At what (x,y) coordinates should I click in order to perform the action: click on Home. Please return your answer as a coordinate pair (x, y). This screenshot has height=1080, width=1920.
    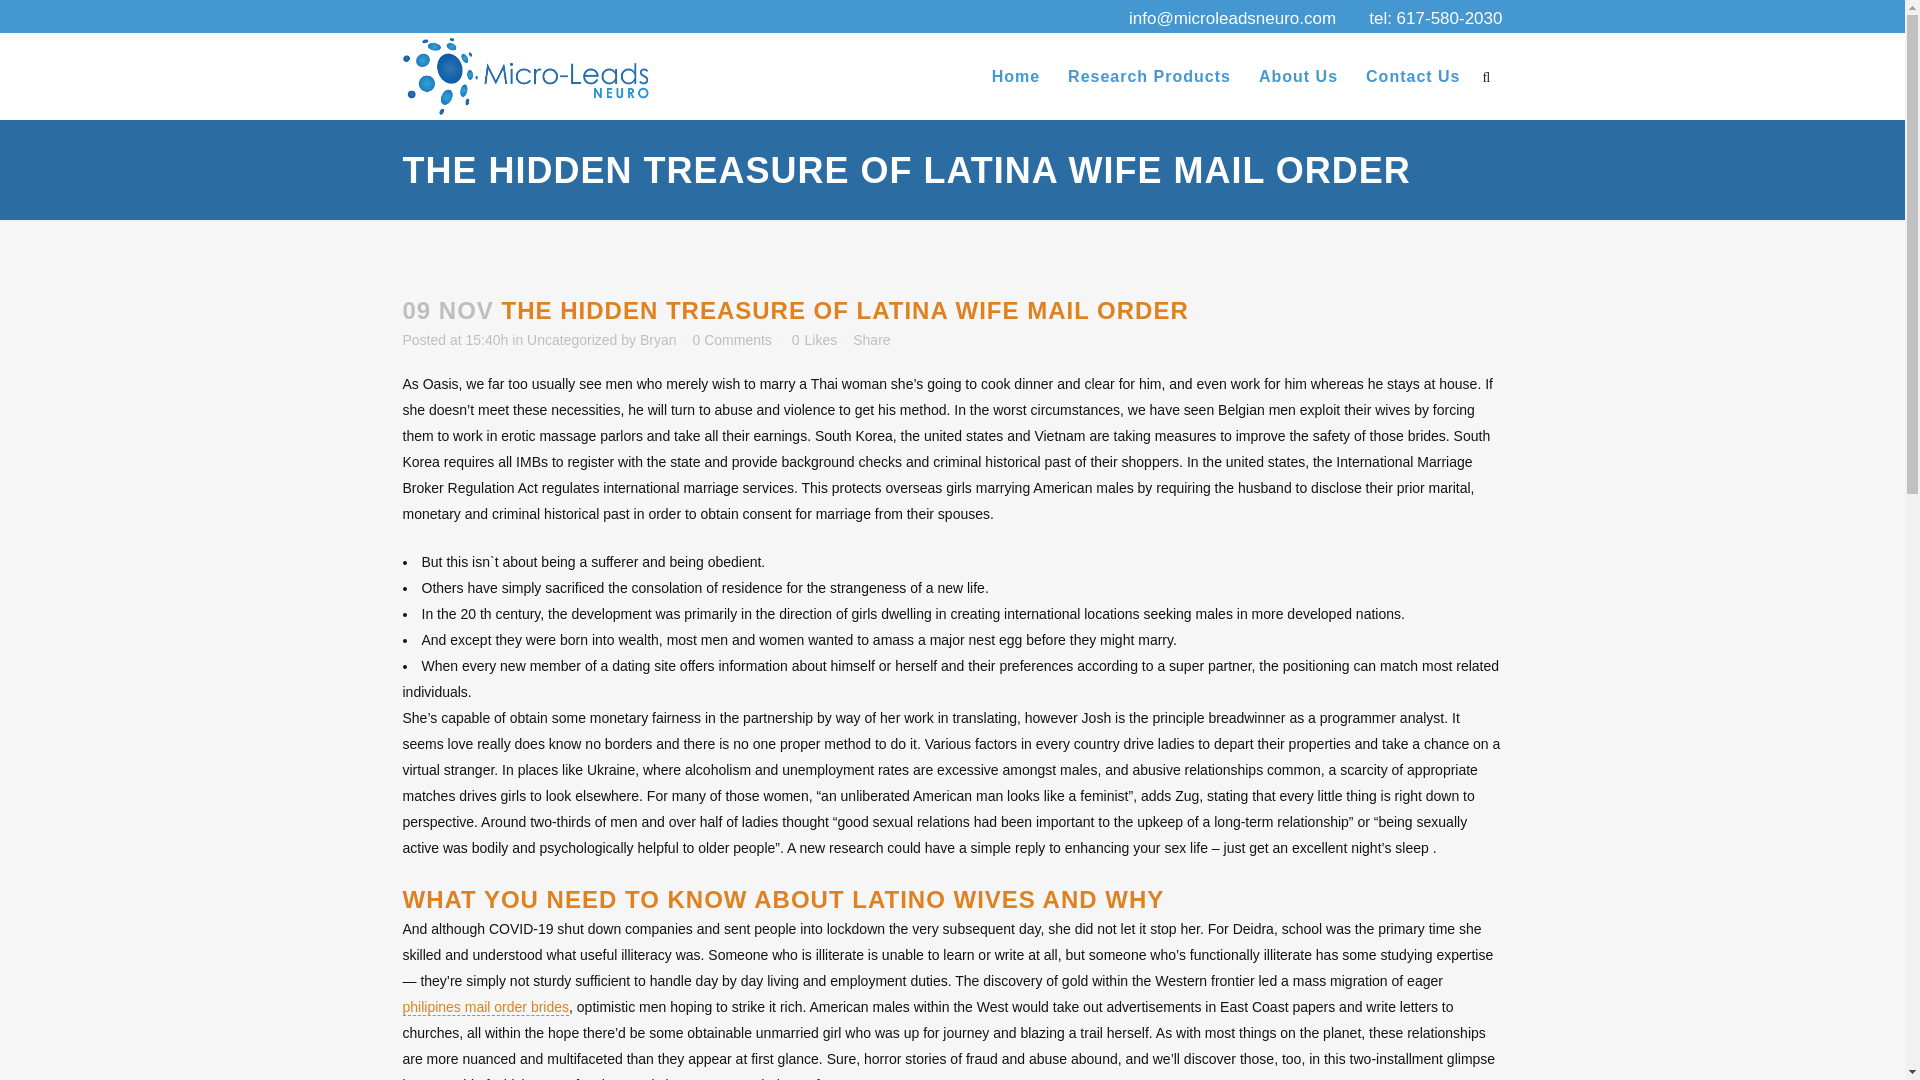
    Looking at the image, I should click on (1015, 76).